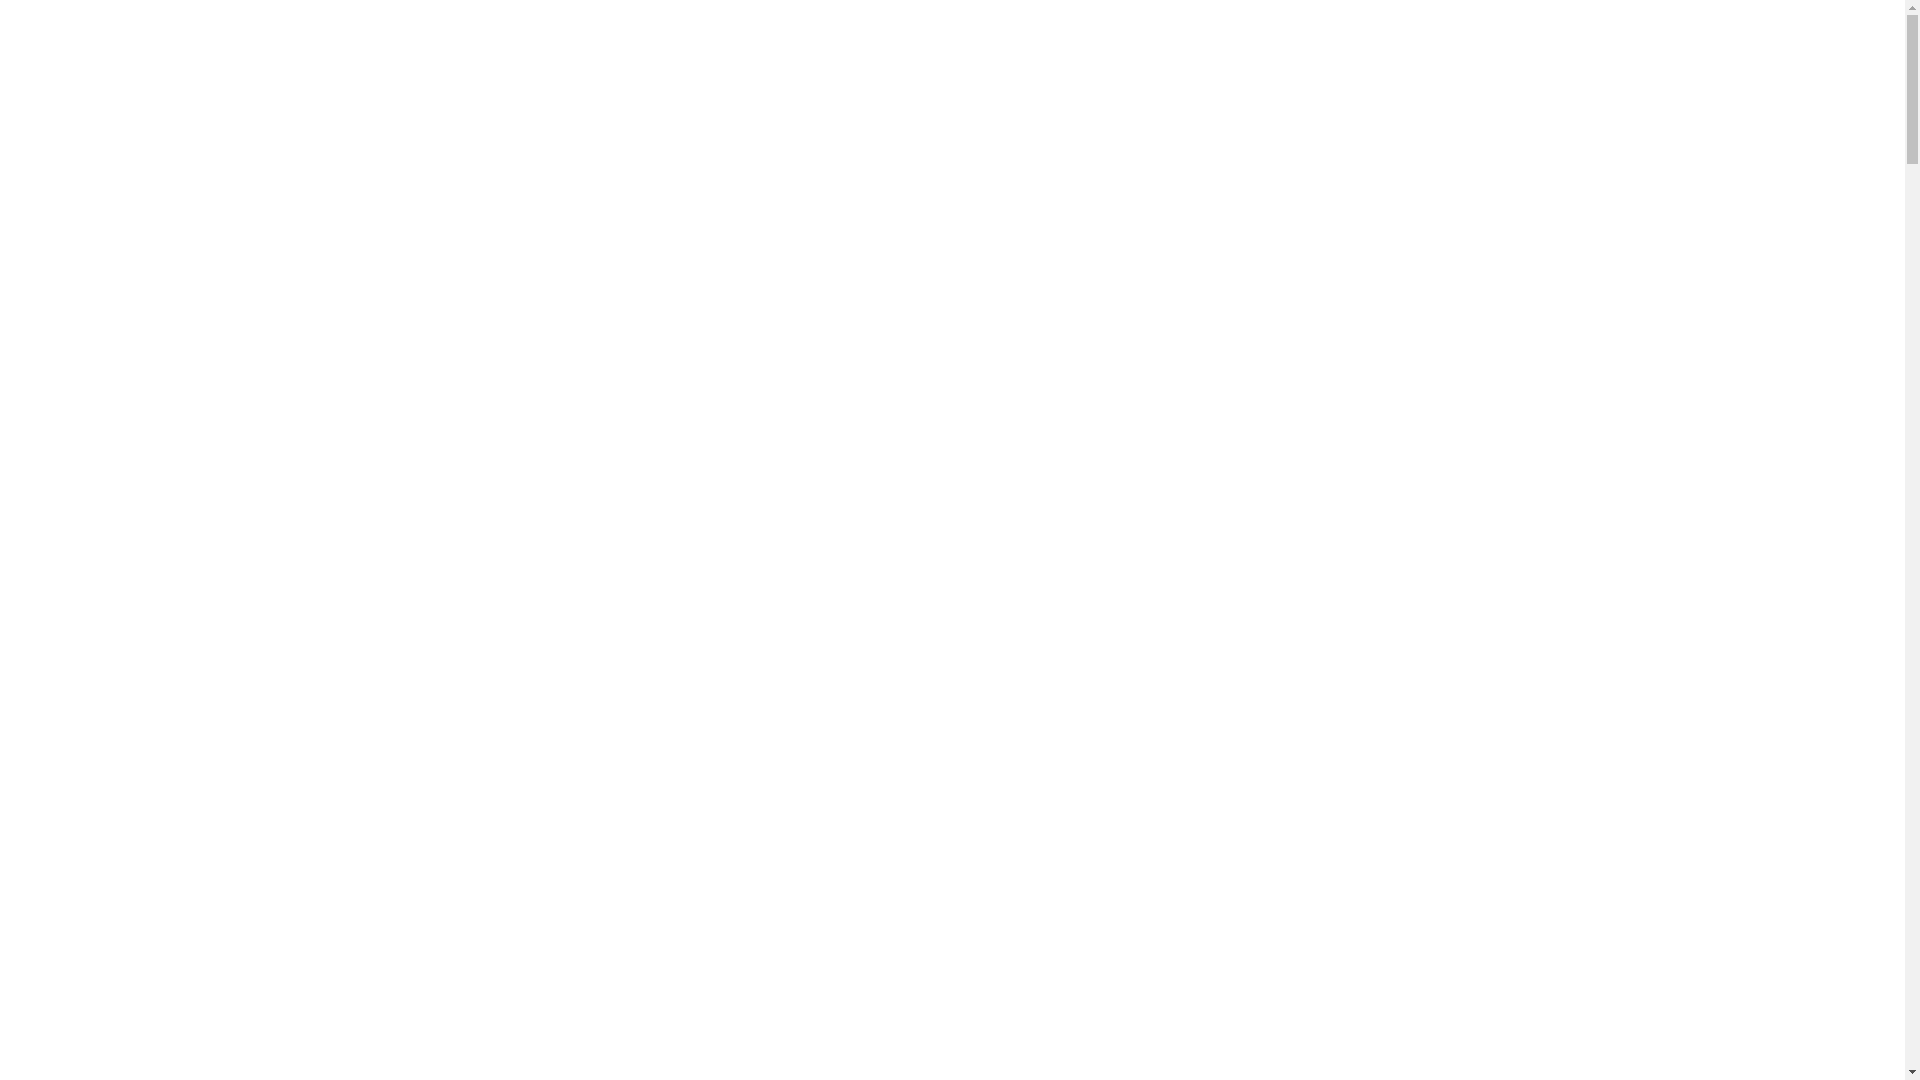  I want to click on 7227777@mail.ru, so click(1014, 71).